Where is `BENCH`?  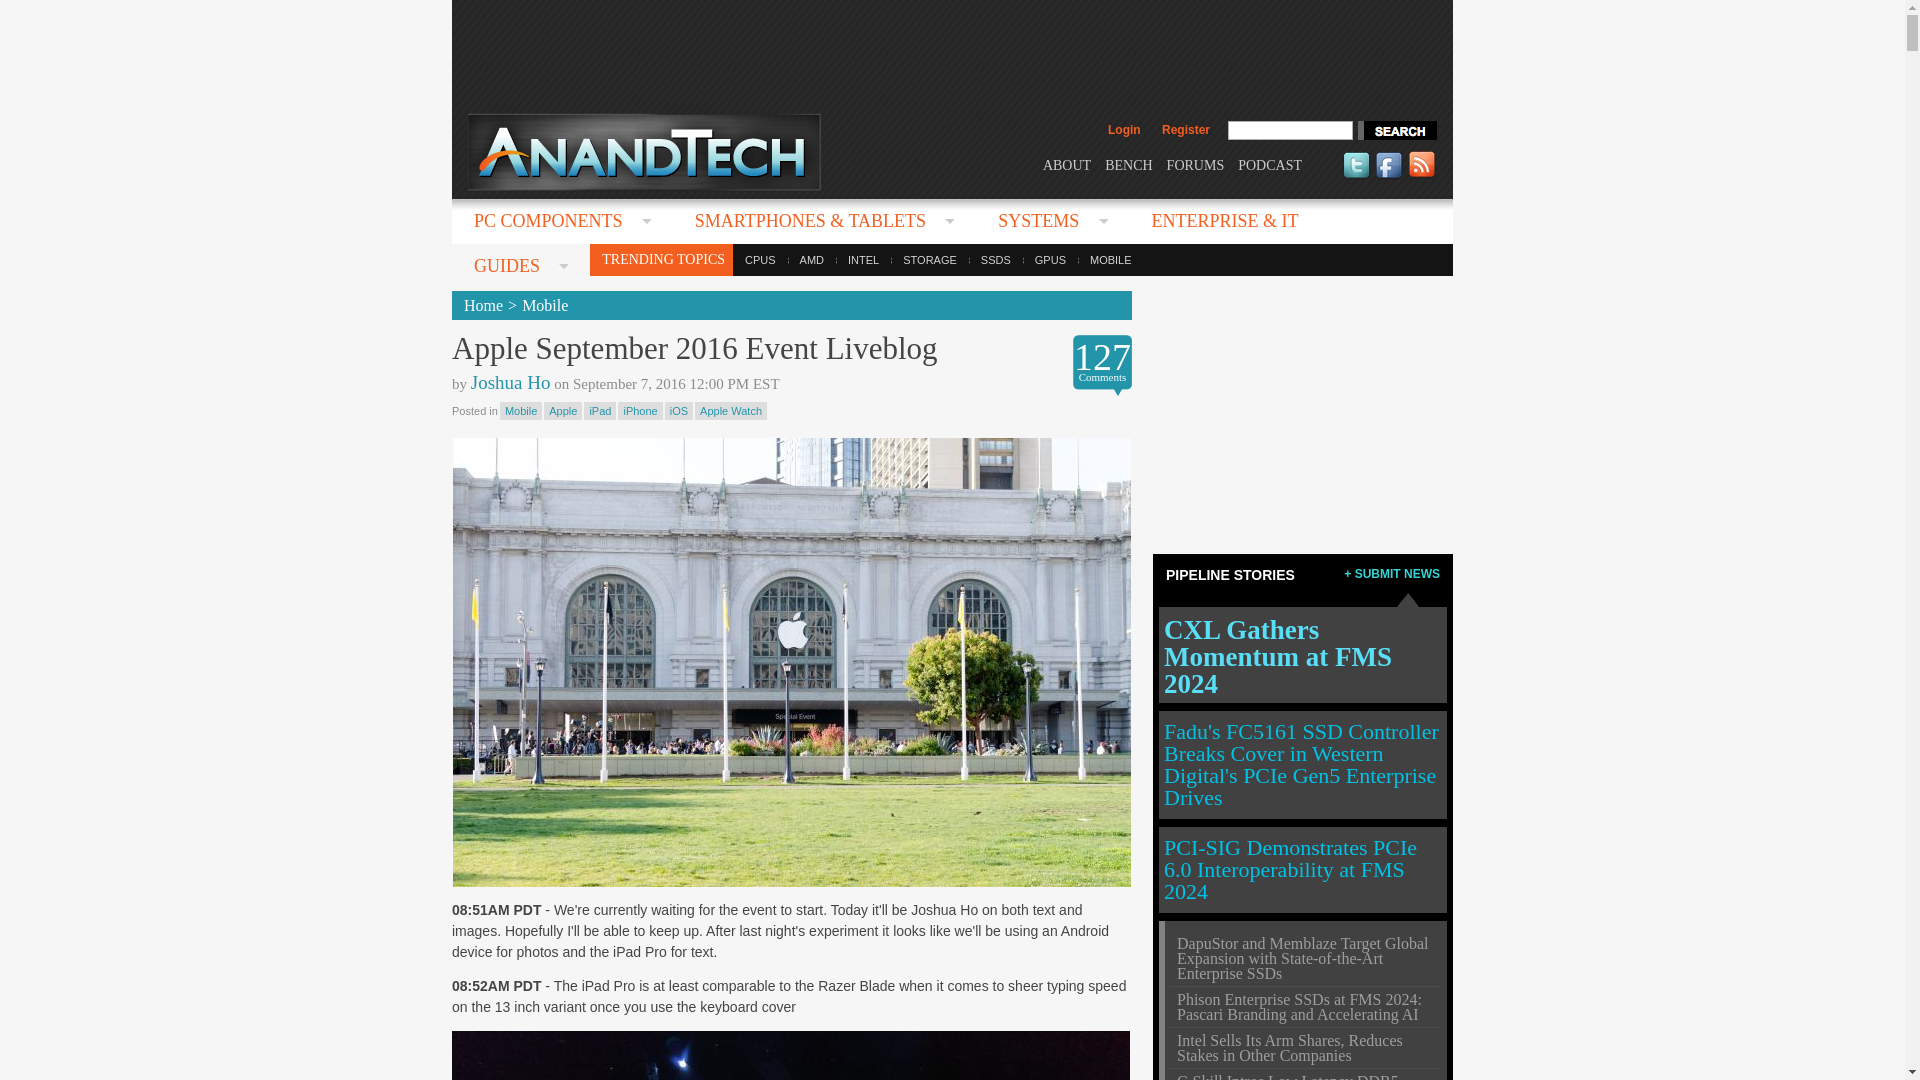 BENCH is located at coordinates (1128, 164).